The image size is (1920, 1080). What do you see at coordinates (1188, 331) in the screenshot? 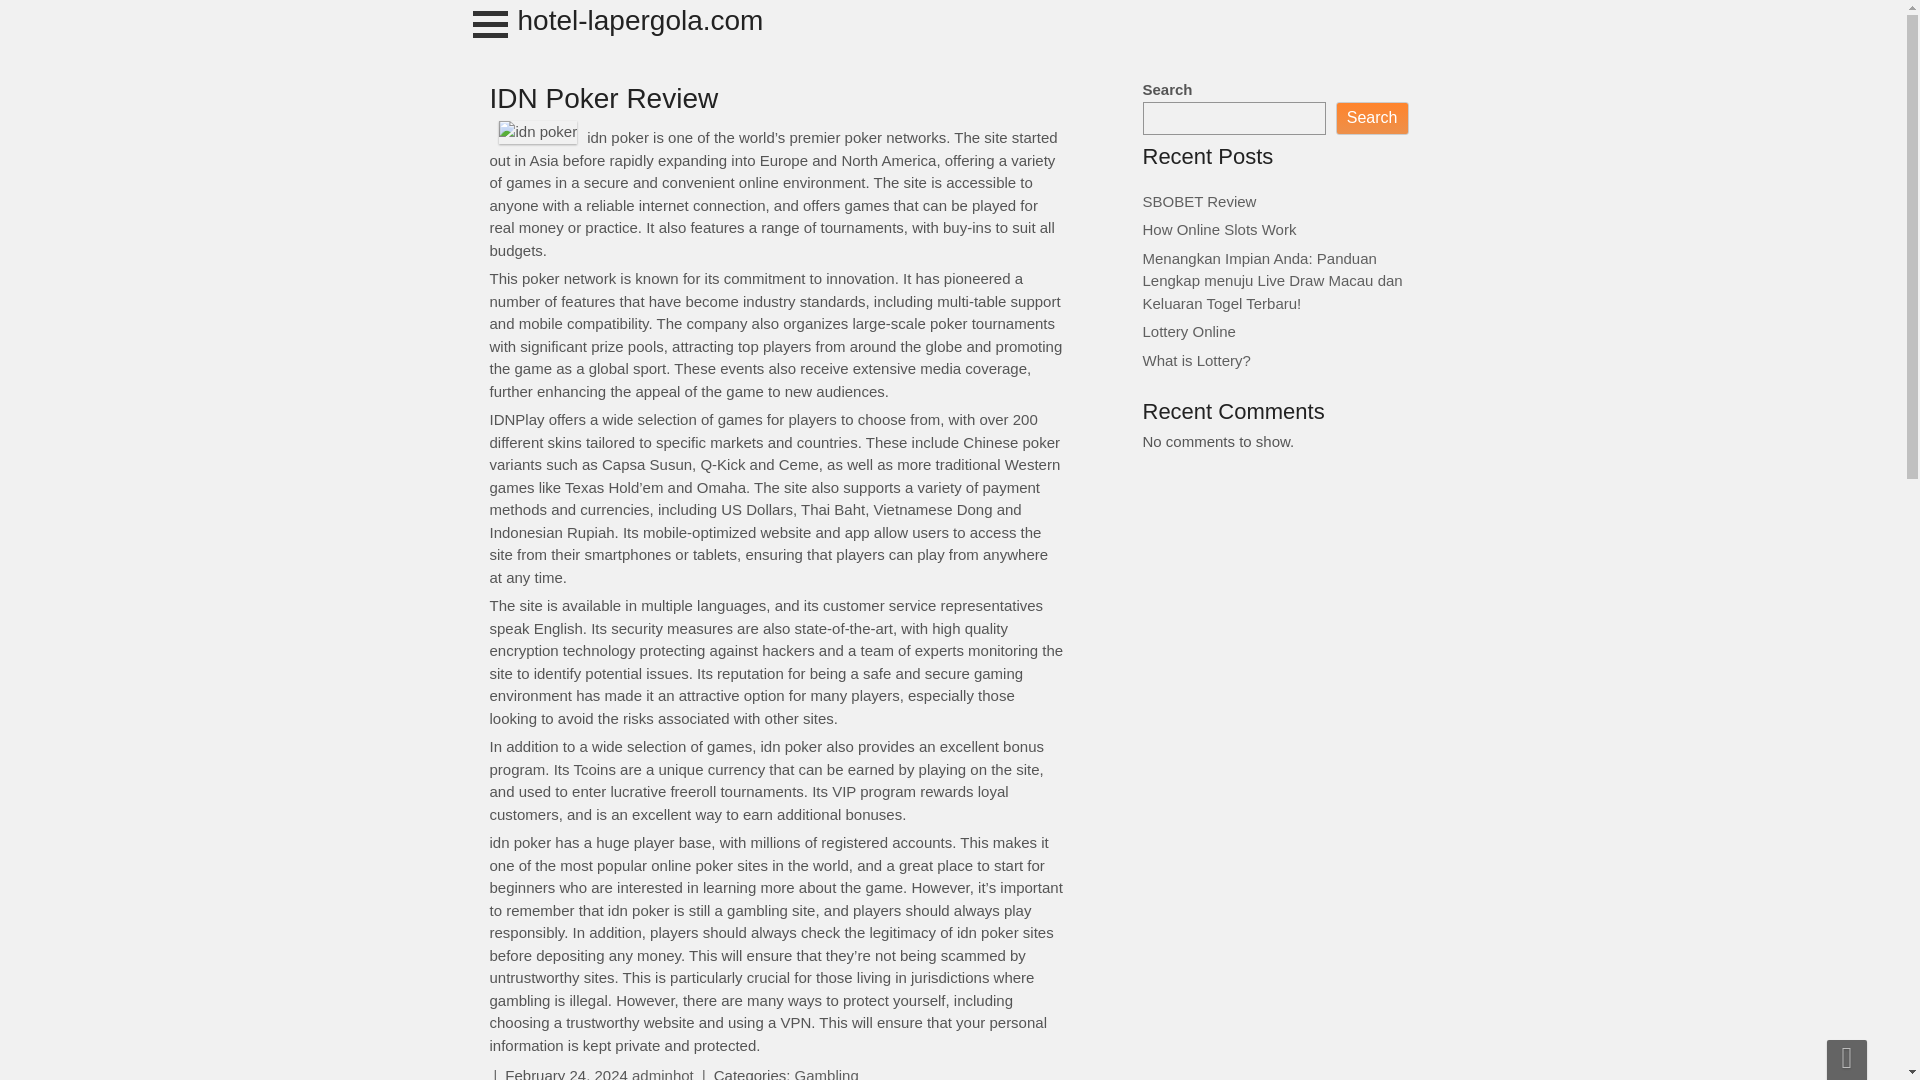
I see `Lottery Online` at bounding box center [1188, 331].